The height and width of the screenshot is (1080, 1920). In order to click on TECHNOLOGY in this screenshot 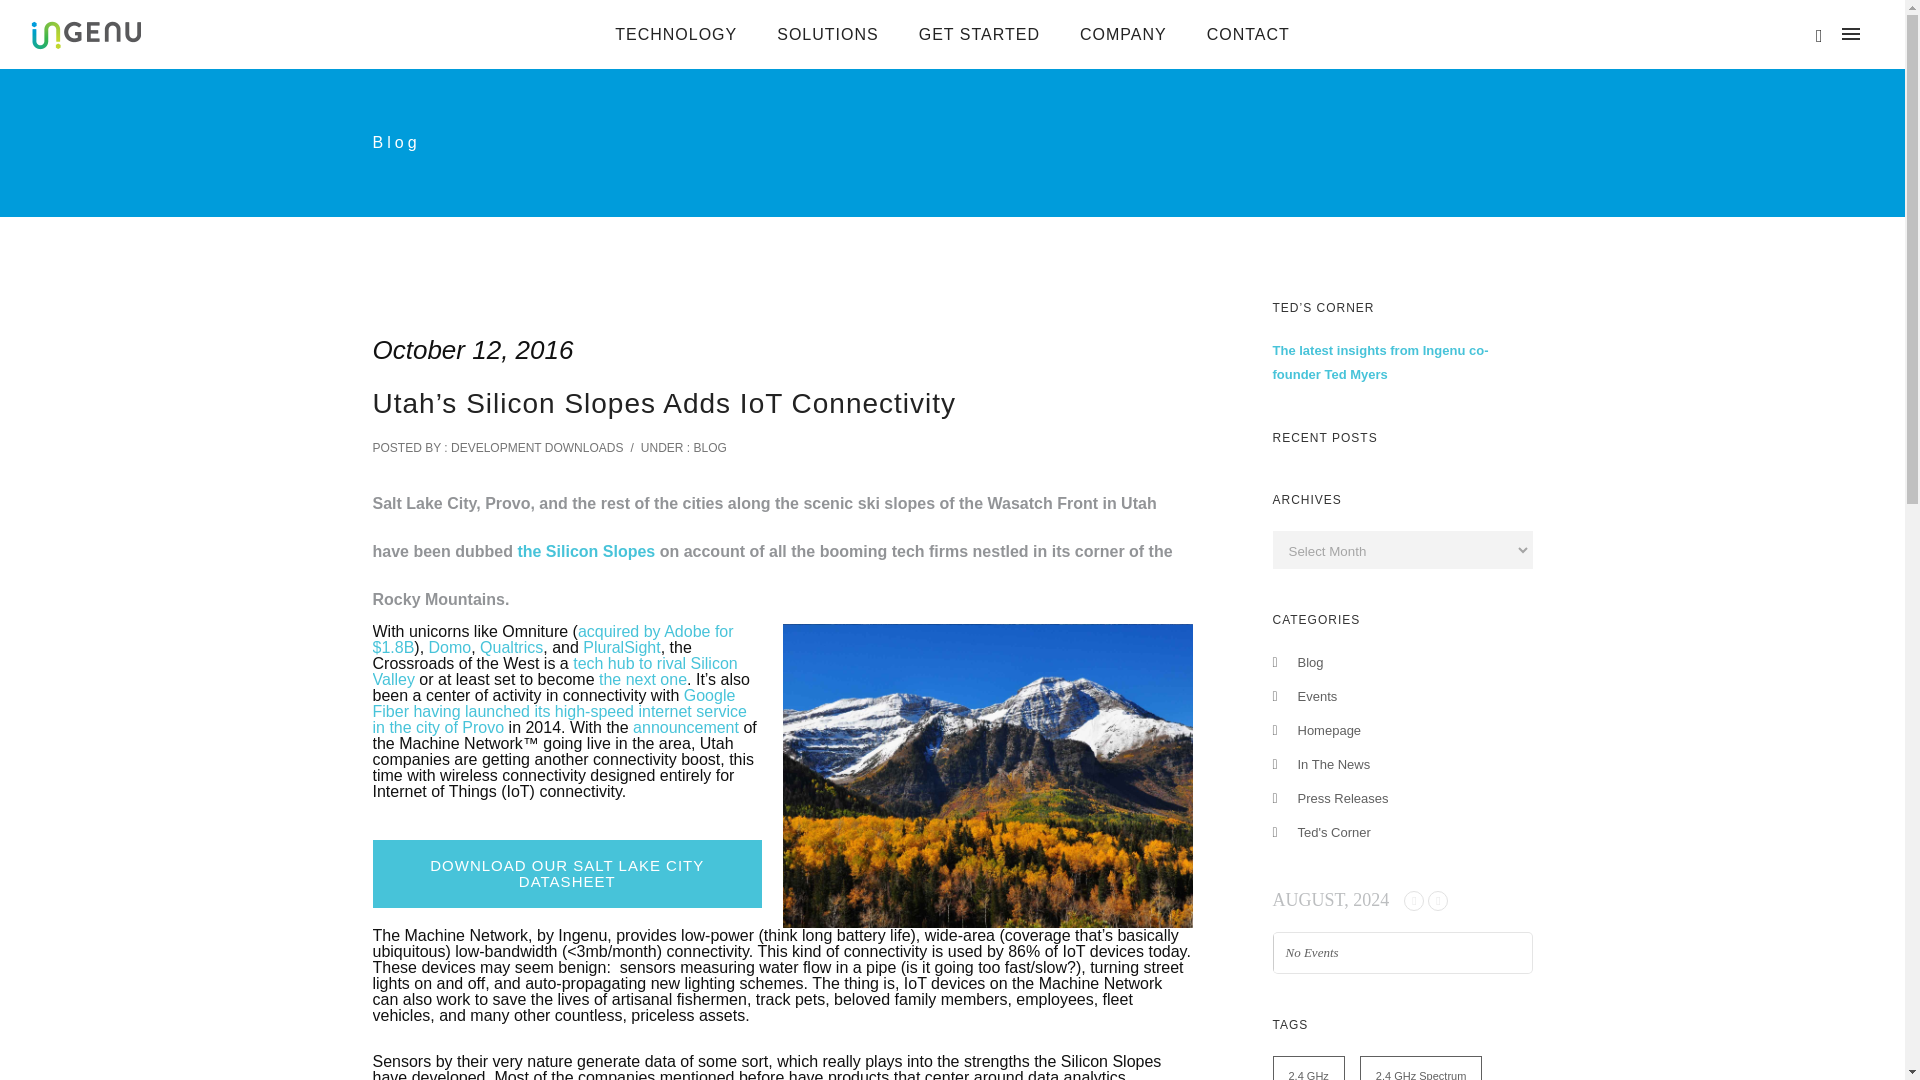, I will do `click(676, 34)`.